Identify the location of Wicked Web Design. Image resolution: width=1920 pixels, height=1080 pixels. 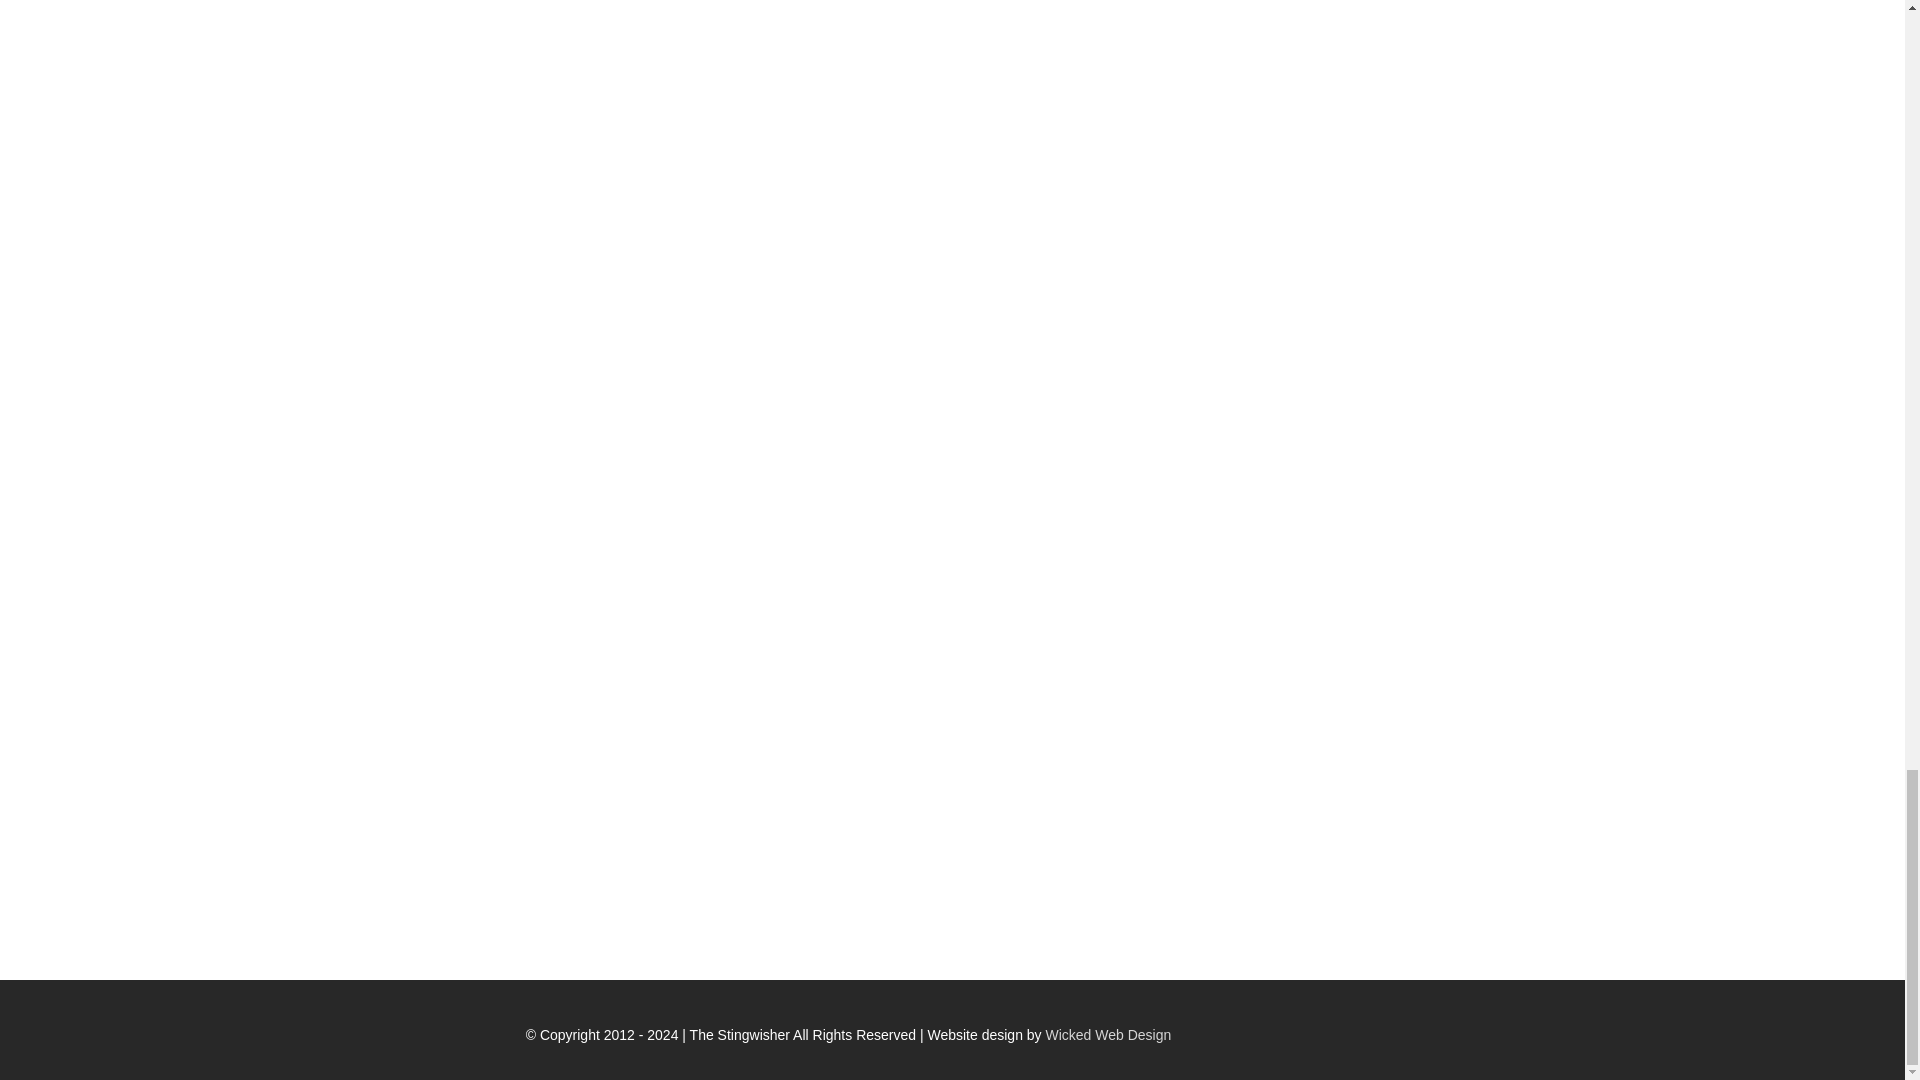
(1108, 1035).